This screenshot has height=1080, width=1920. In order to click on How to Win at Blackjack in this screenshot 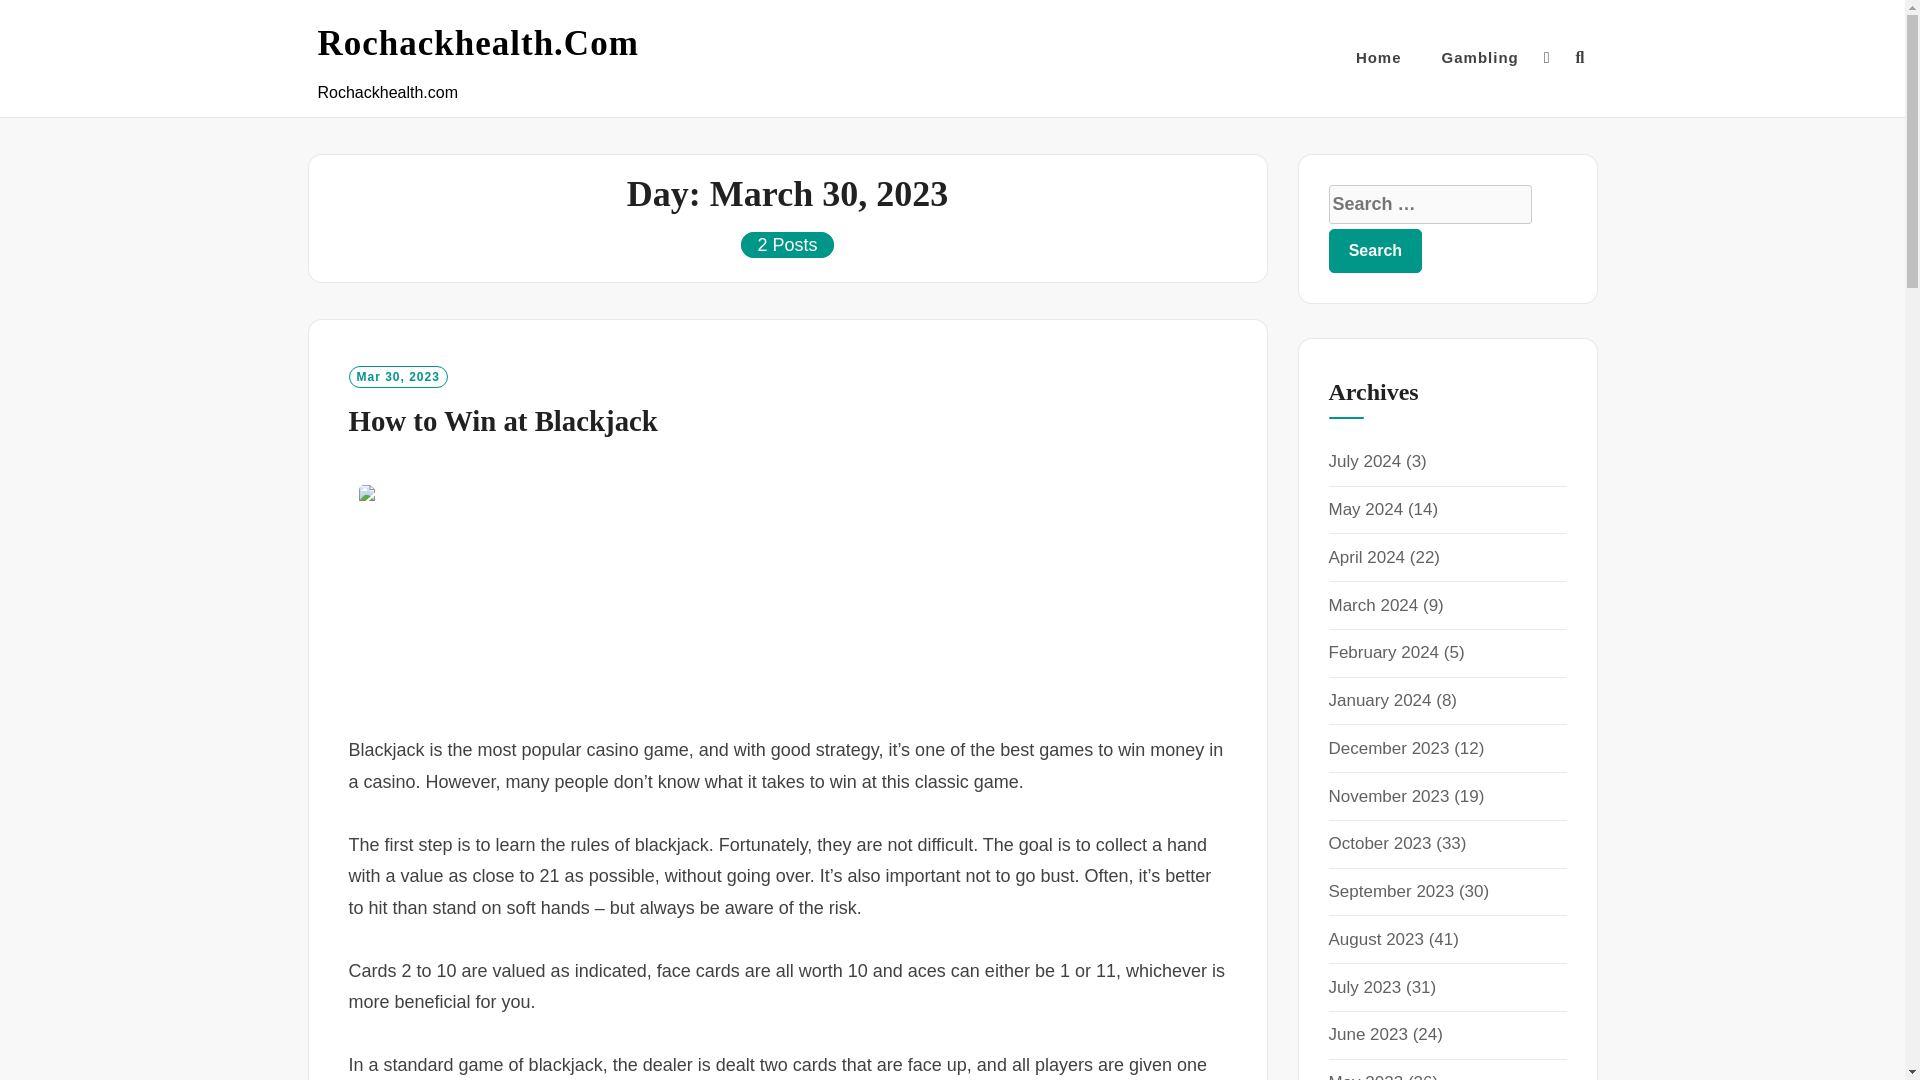, I will do `click(502, 421)`.